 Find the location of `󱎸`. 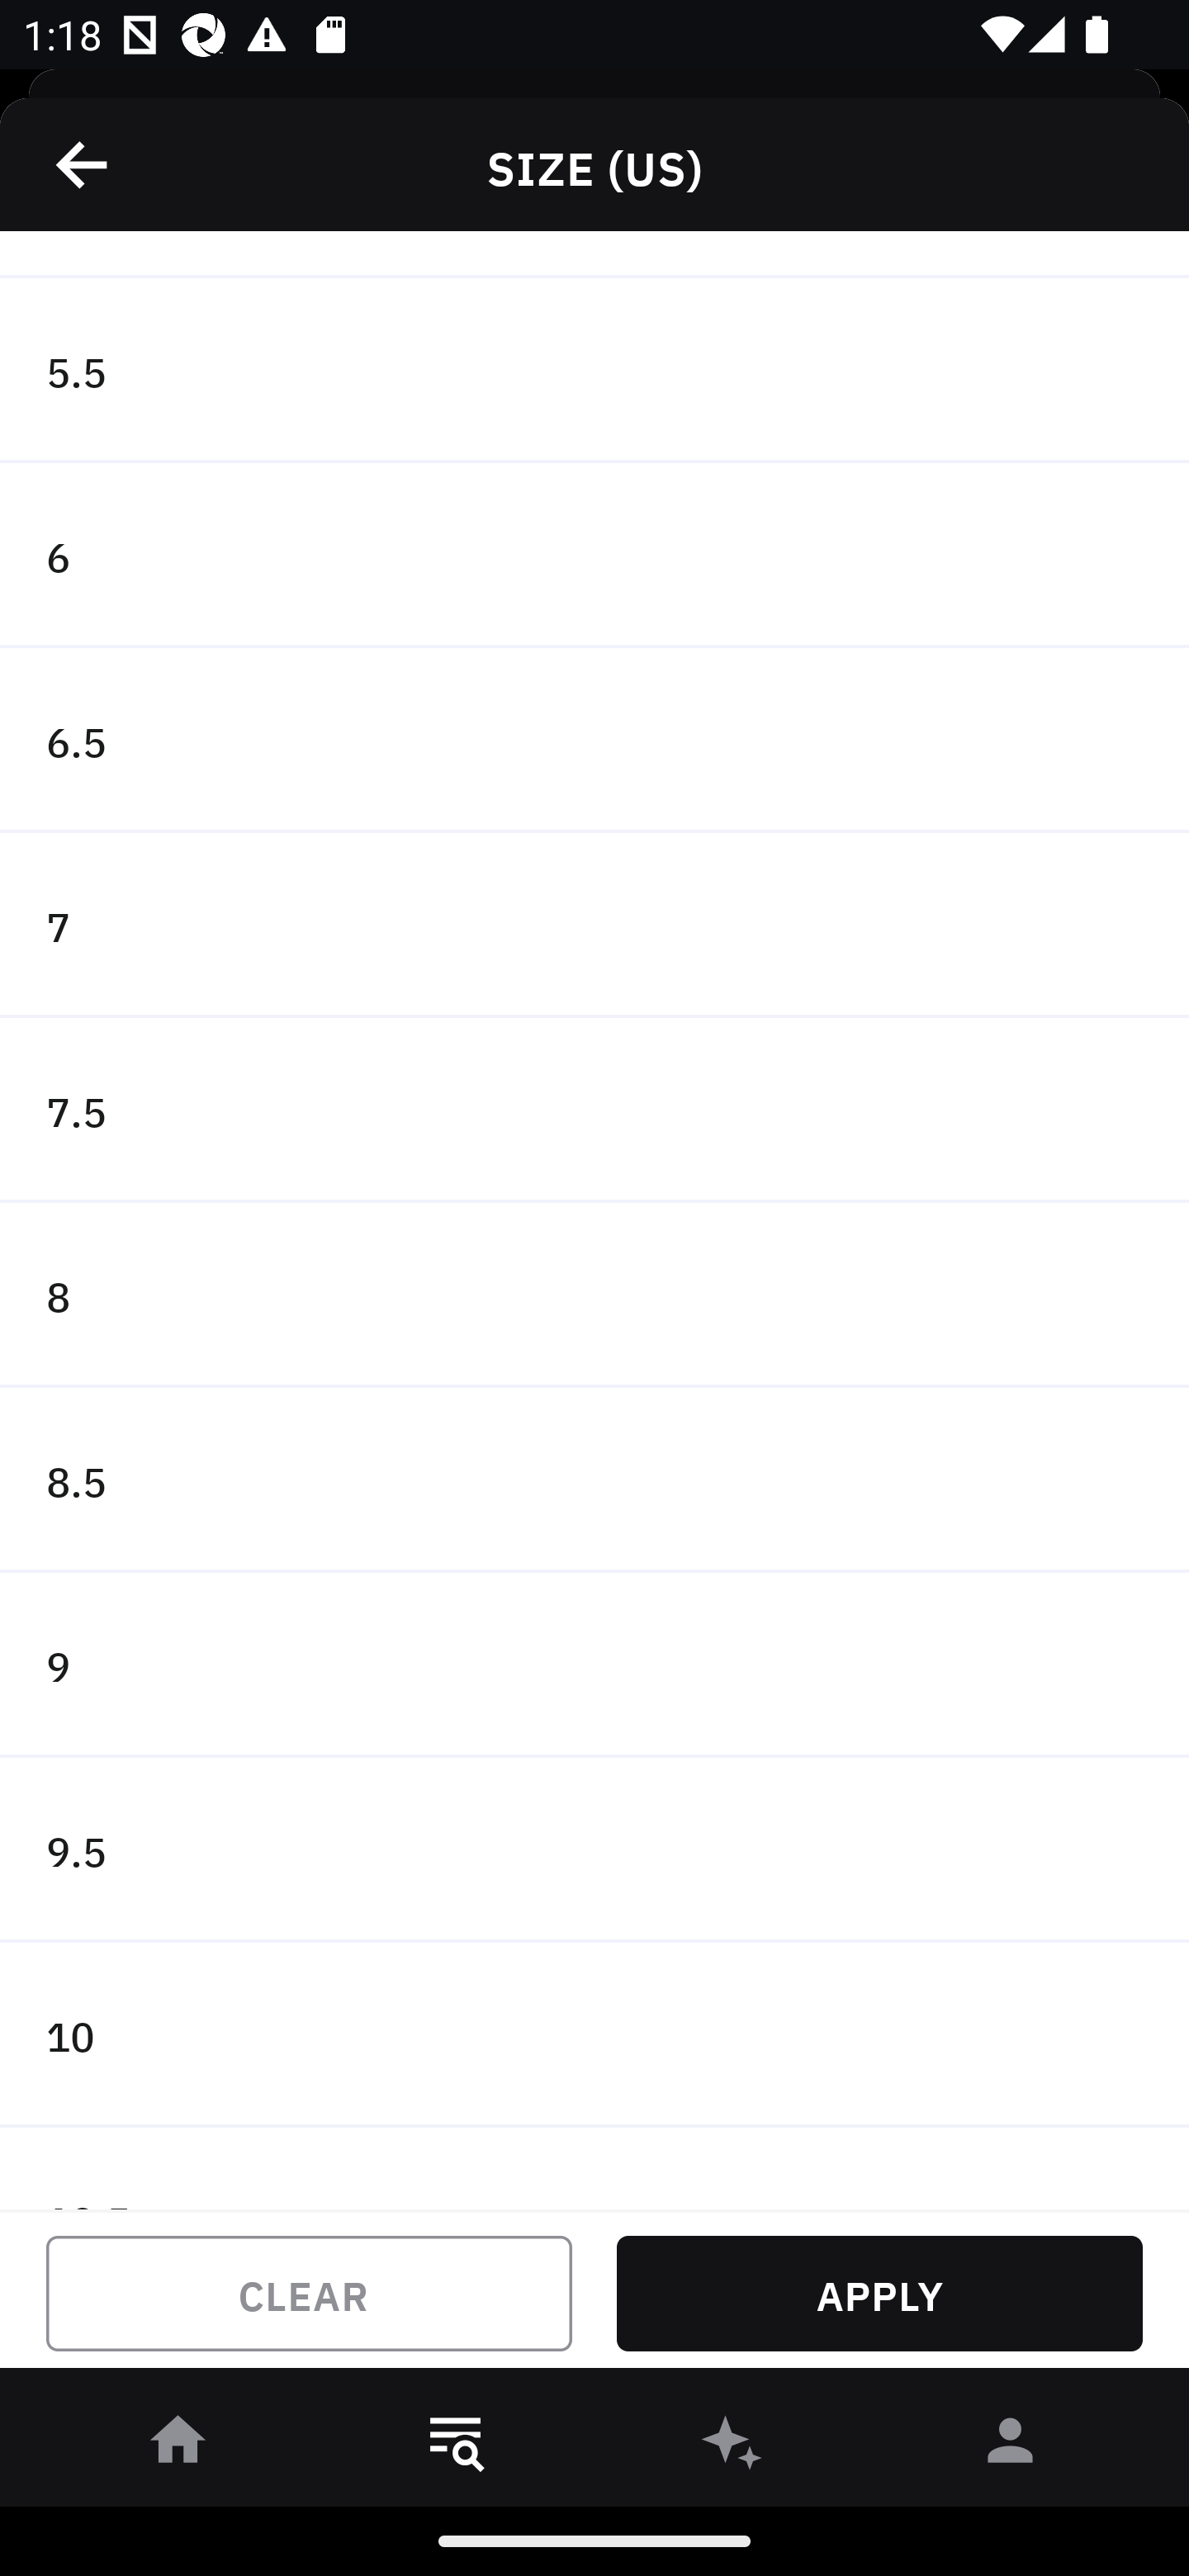

󱎸 is located at coordinates (456, 2446).